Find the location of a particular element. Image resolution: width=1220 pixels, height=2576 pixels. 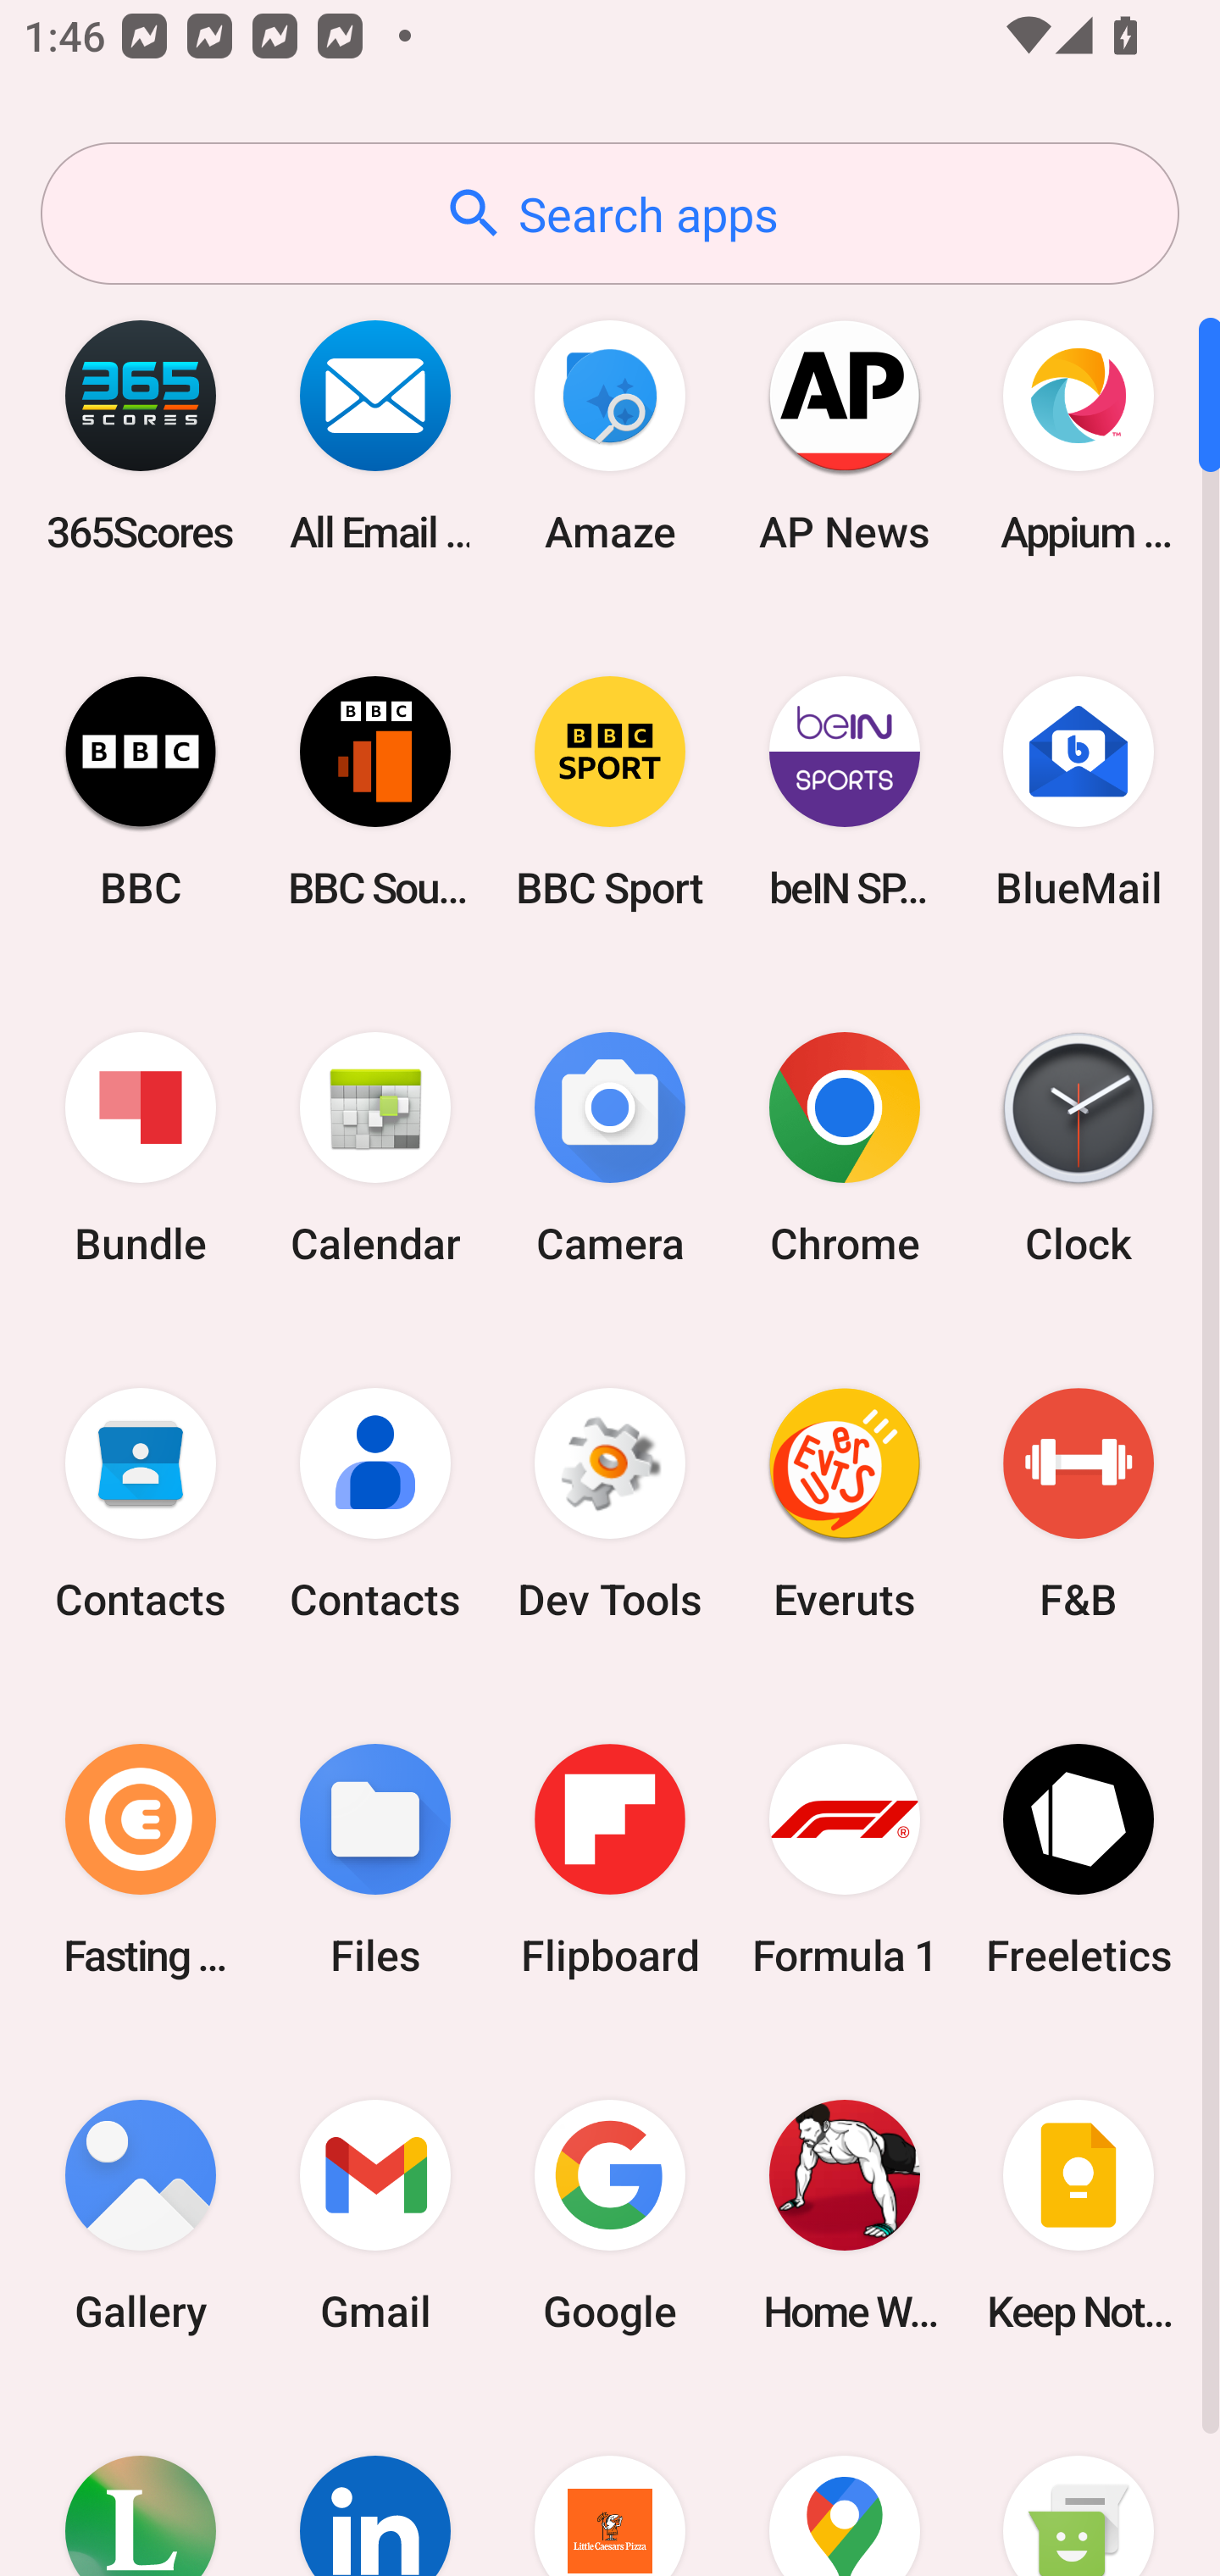

Clock is located at coordinates (1079, 1149).